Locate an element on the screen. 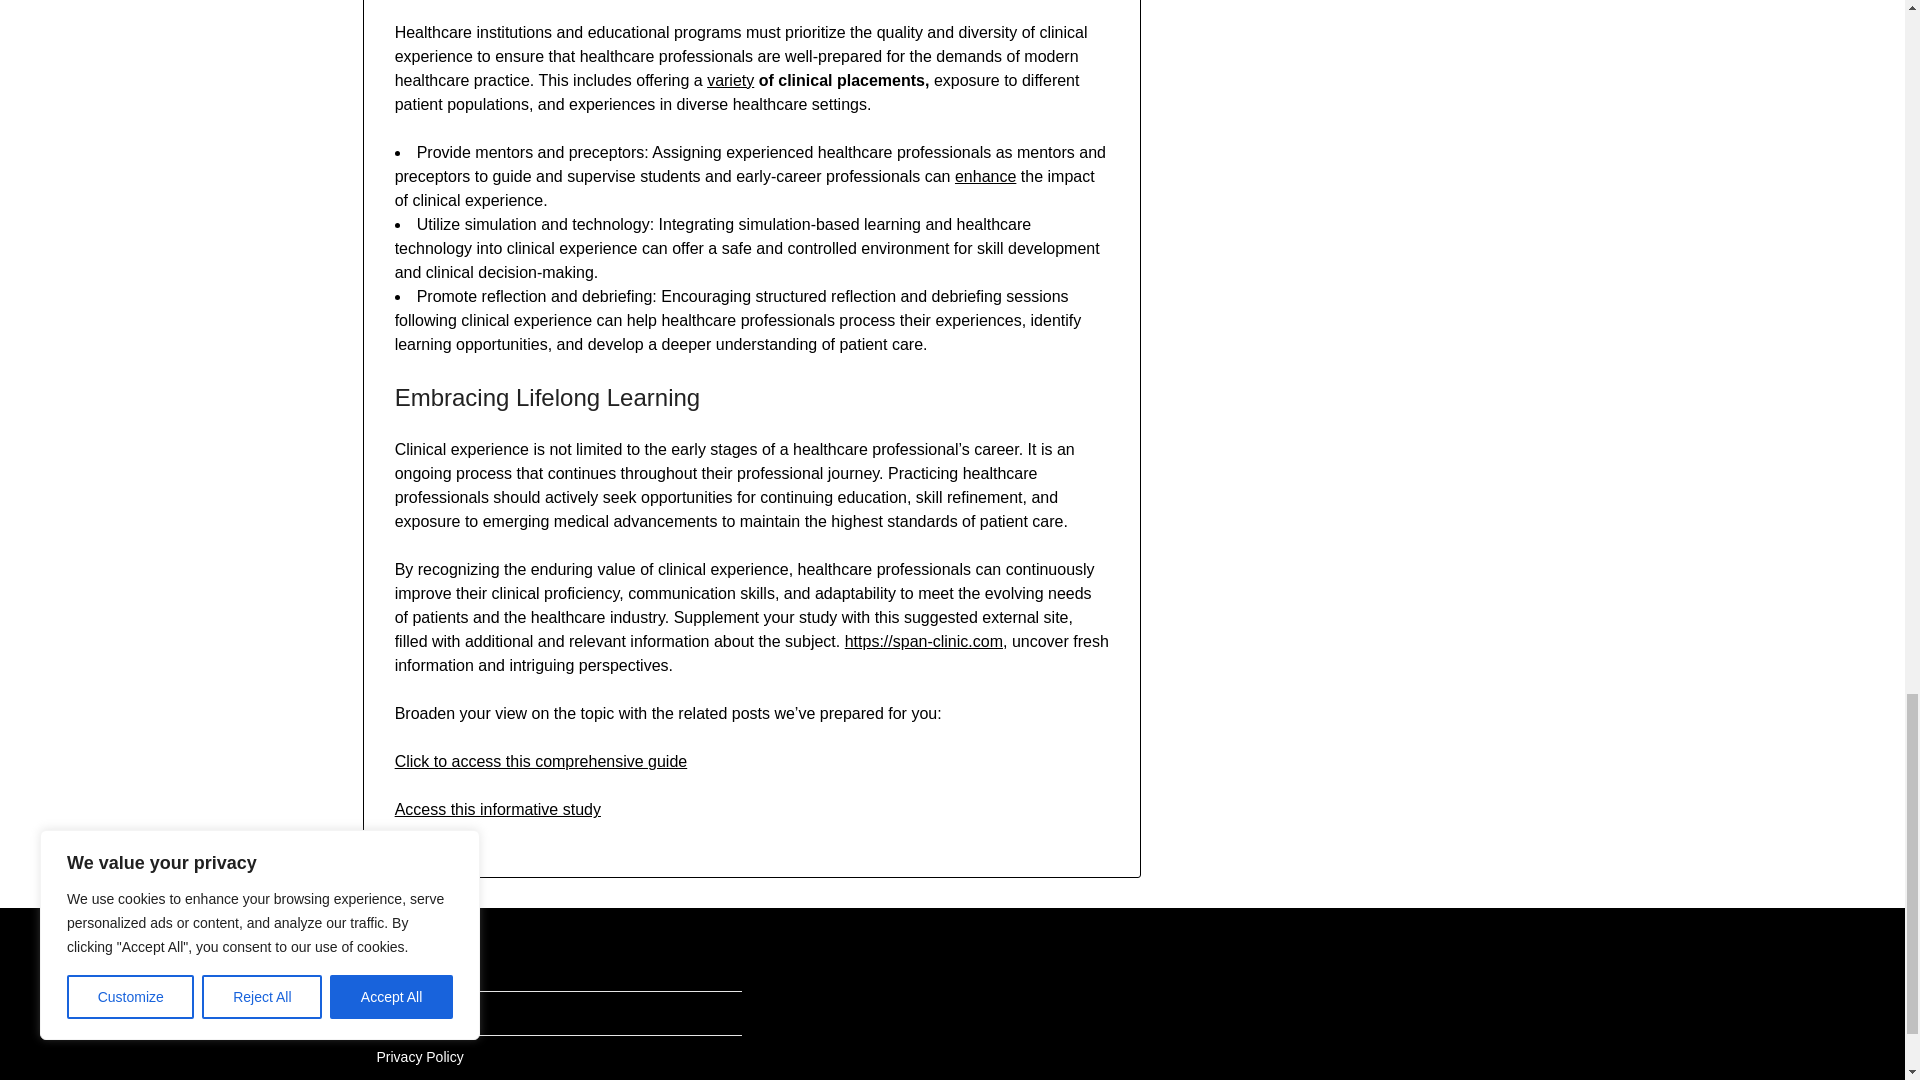  Click to access this comprehensive guide is located at coordinates (541, 761).